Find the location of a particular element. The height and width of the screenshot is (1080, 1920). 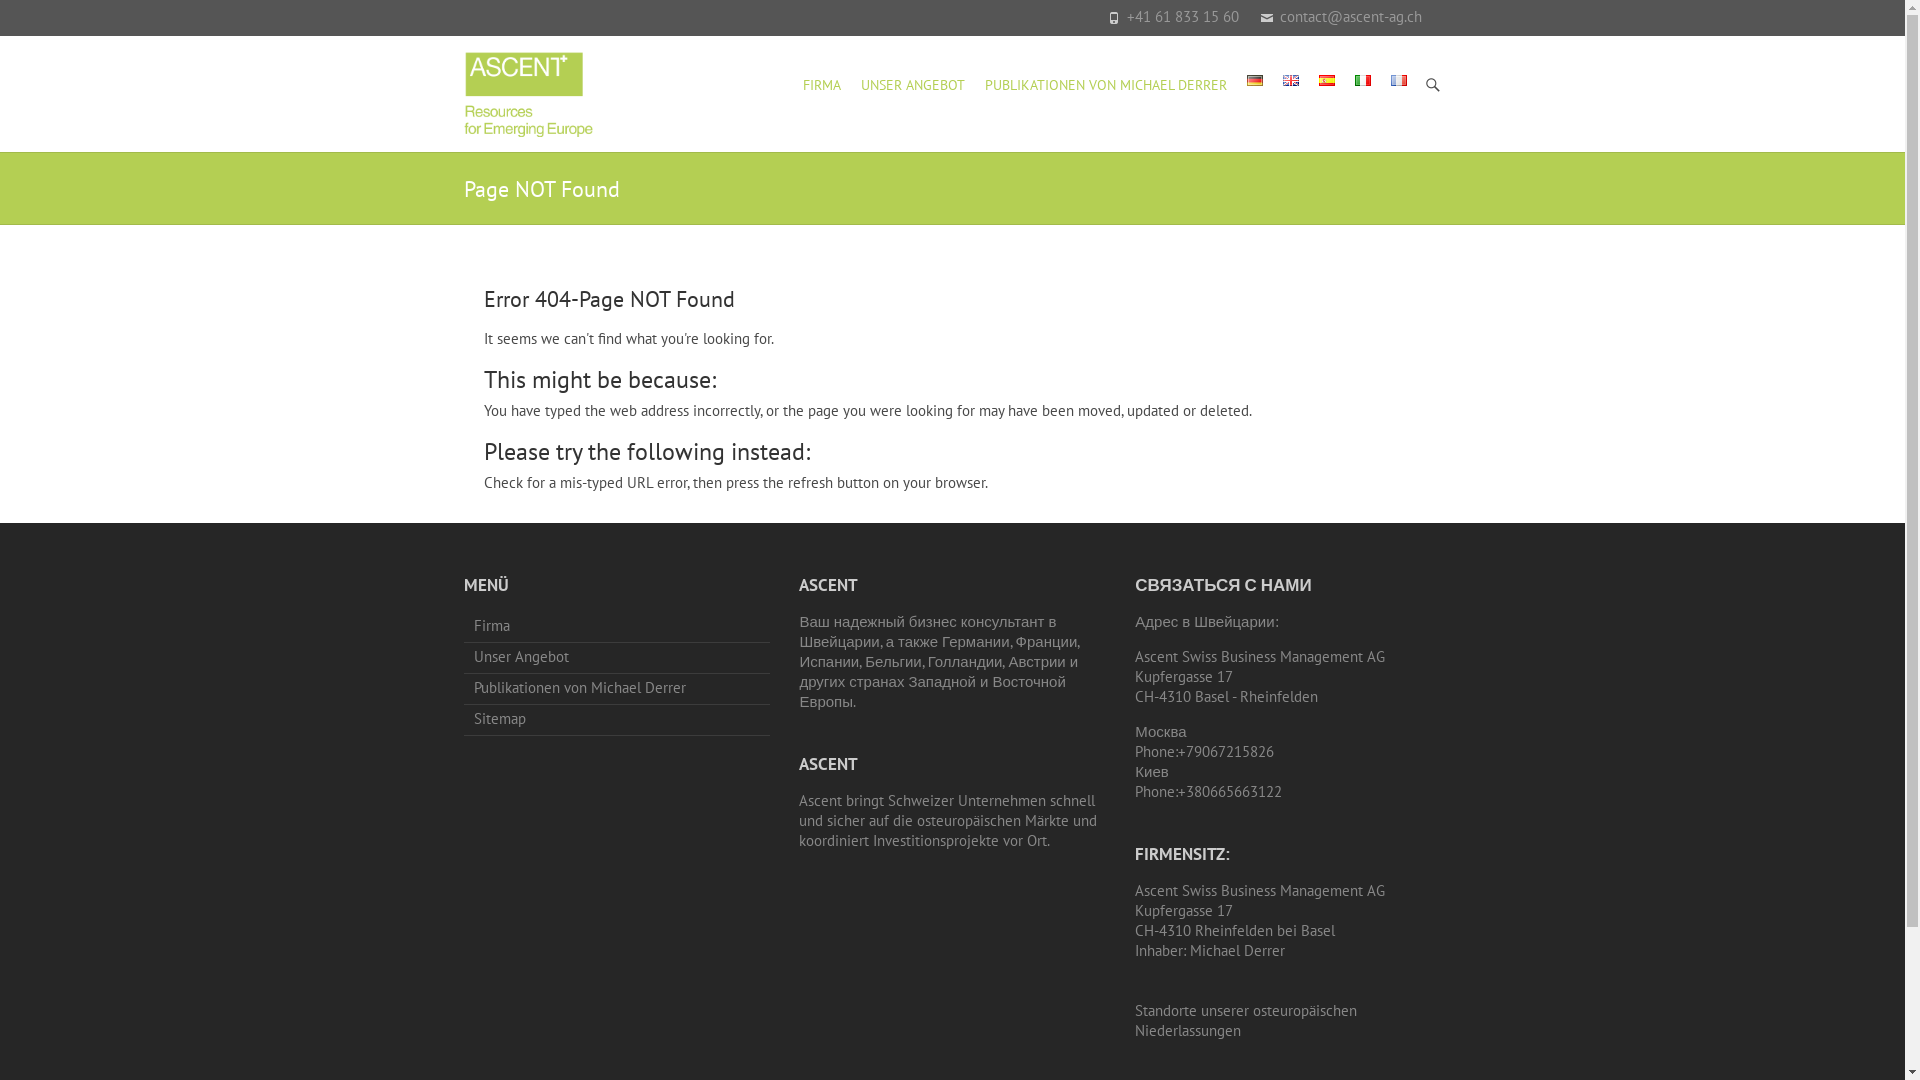

Michael Derrer is located at coordinates (1238, 950).